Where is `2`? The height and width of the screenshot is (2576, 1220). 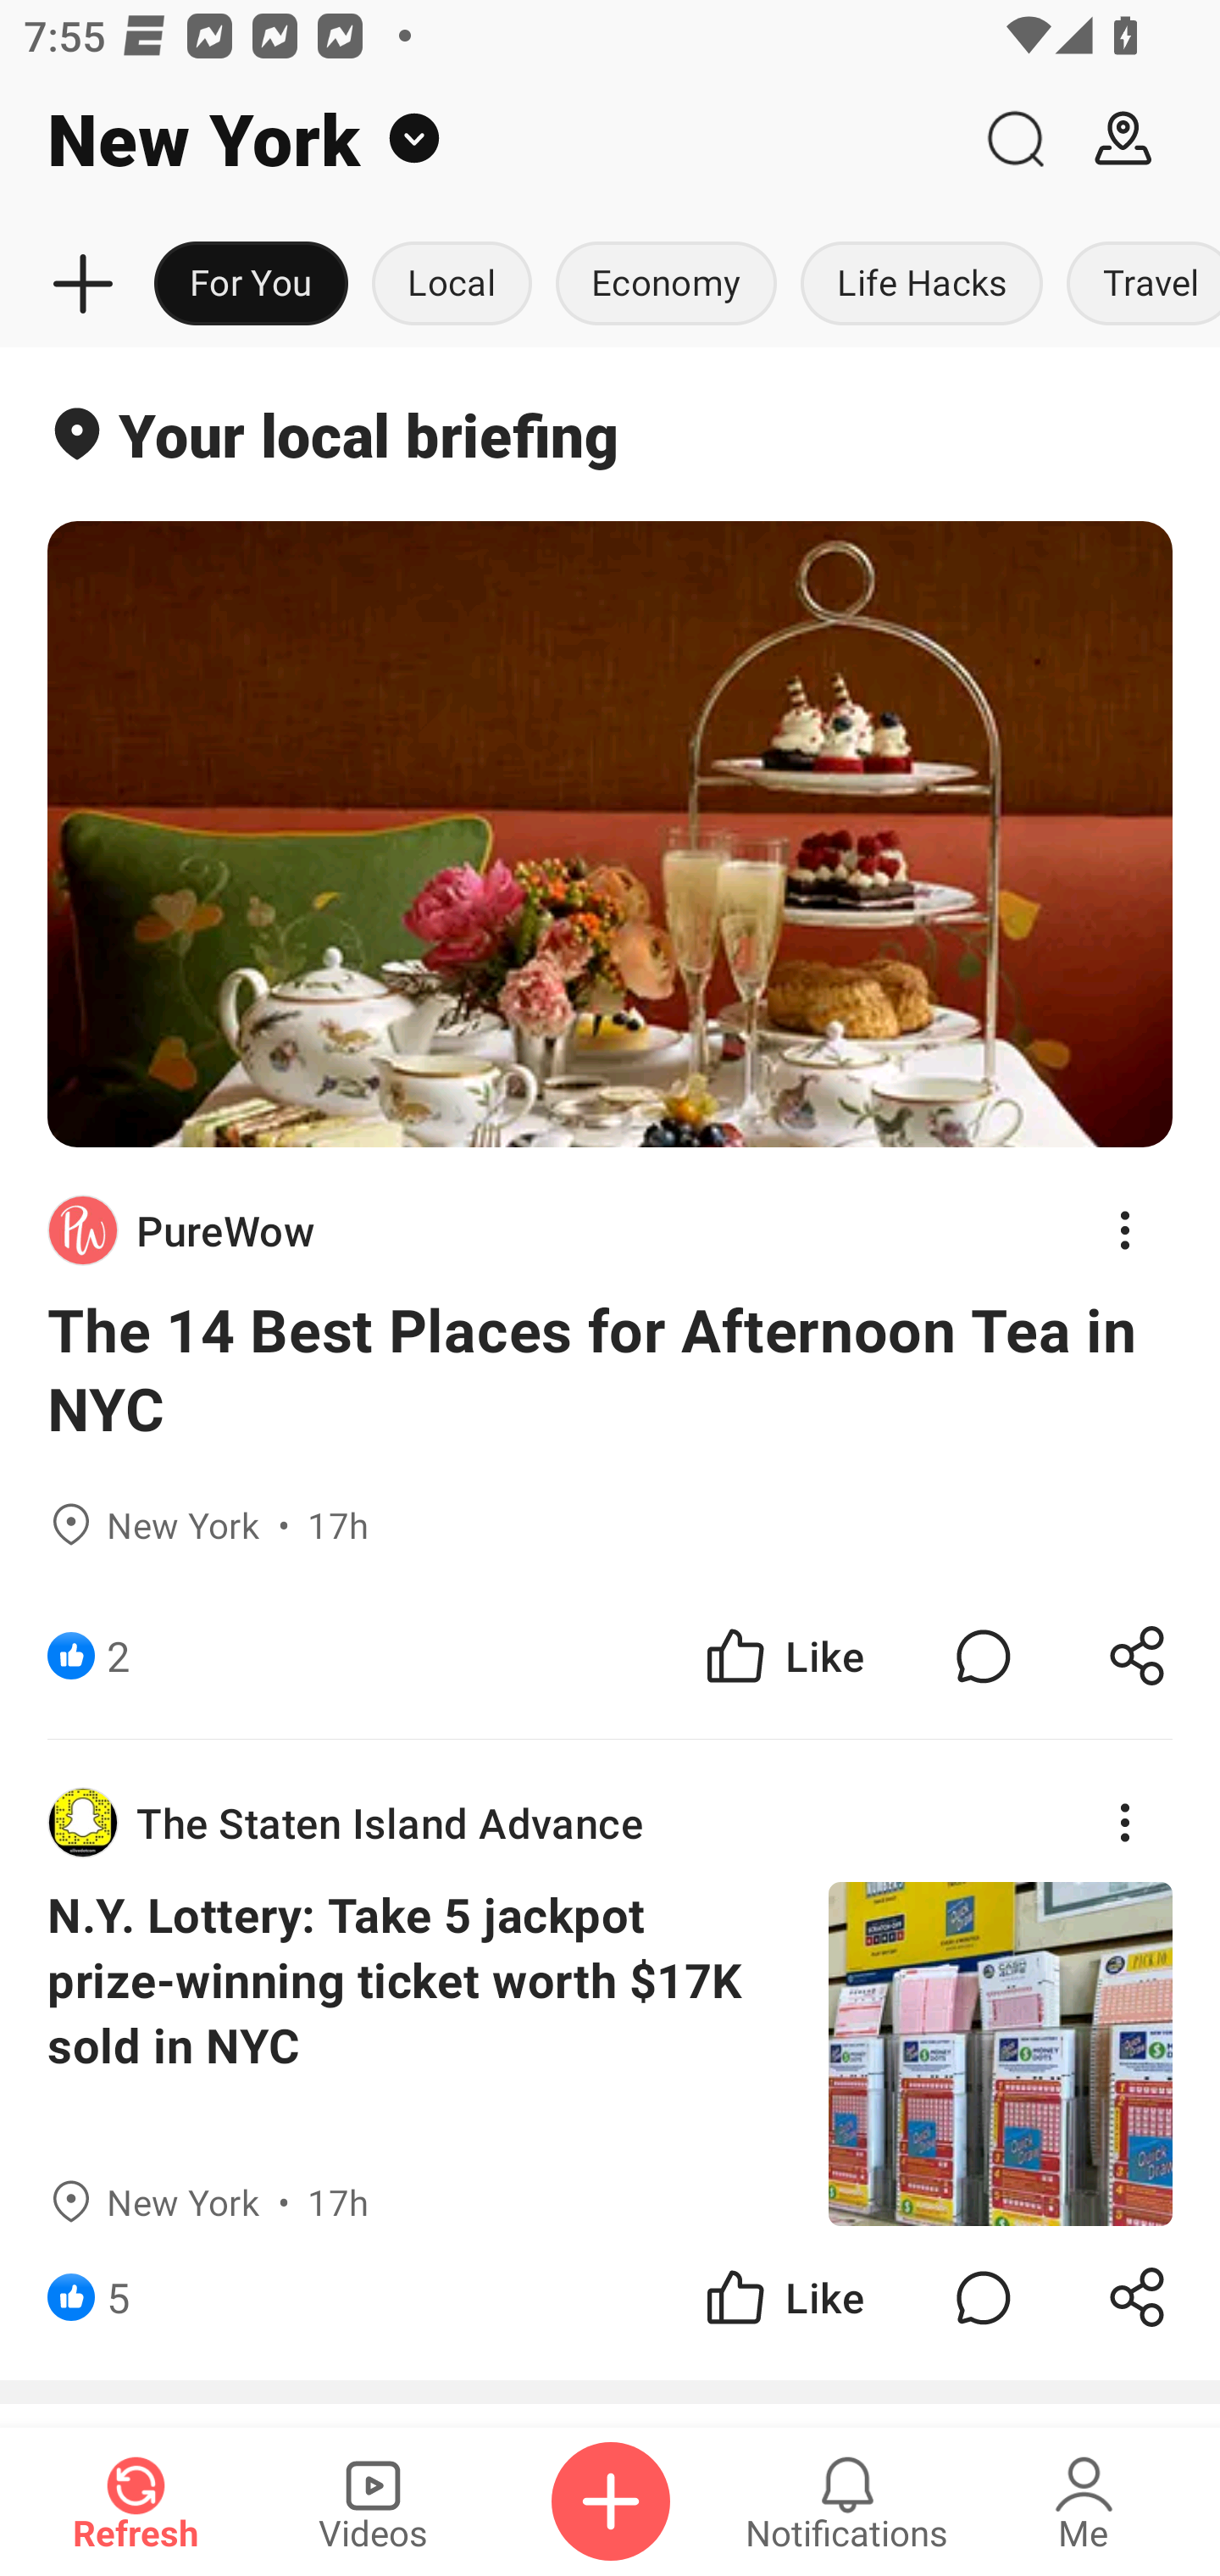 2 is located at coordinates (119, 1654).